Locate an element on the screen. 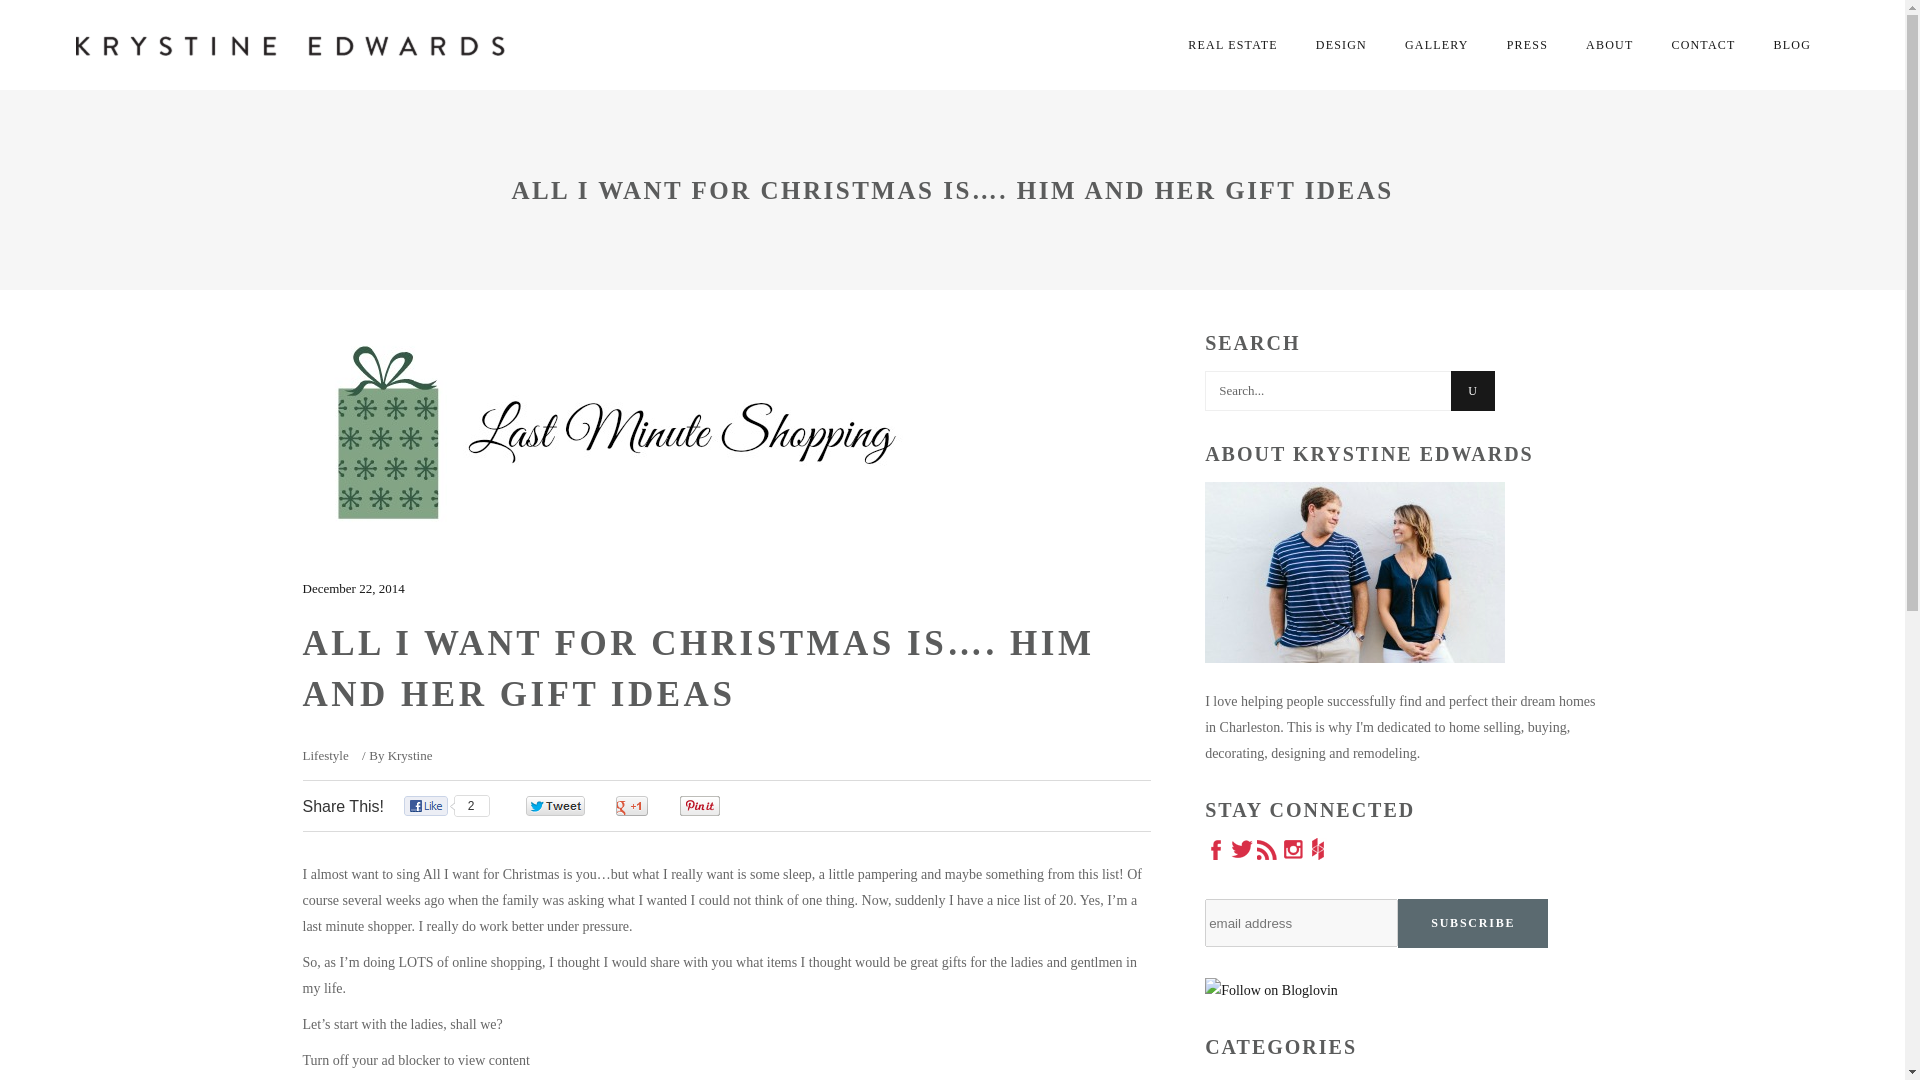 The height and width of the screenshot is (1080, 1920). Krystine is located at coordinates (410, 755).